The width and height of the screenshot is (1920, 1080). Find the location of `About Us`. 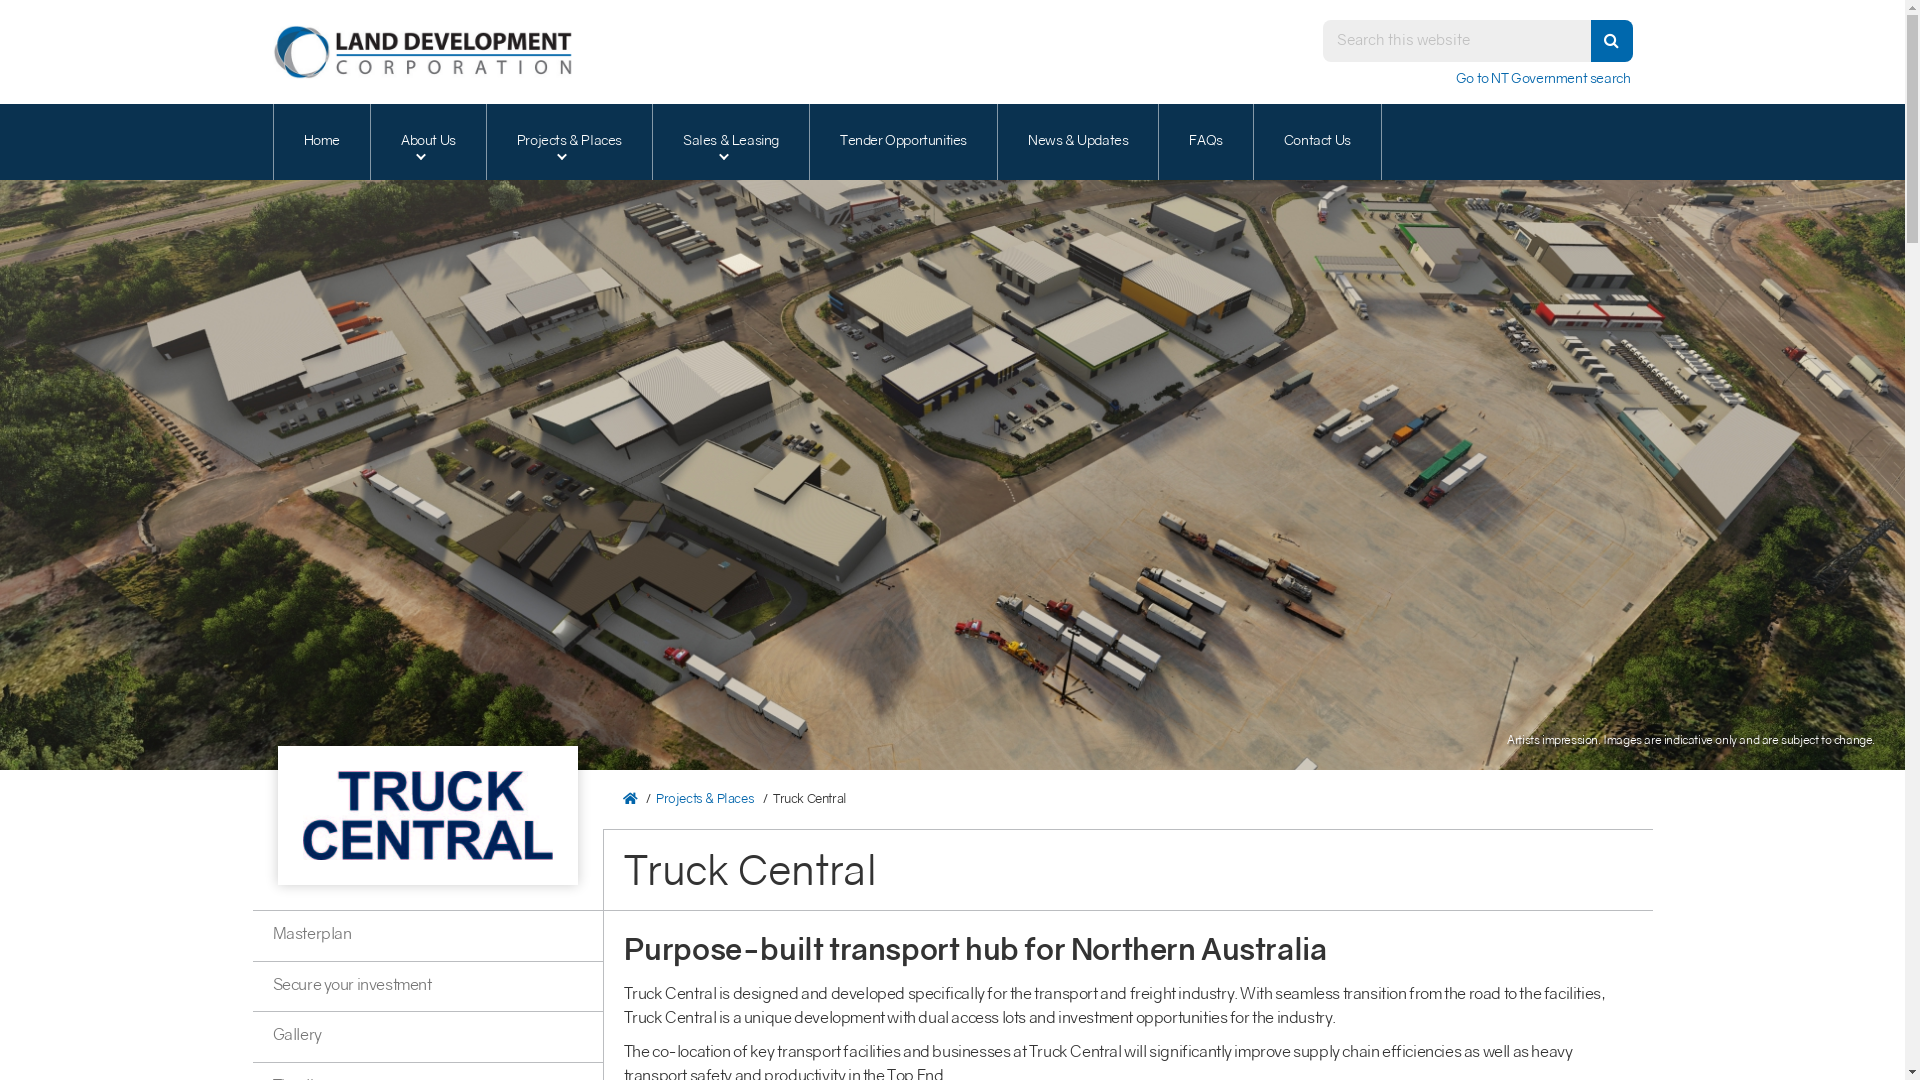

About Us is located at coordinates (428, 142).